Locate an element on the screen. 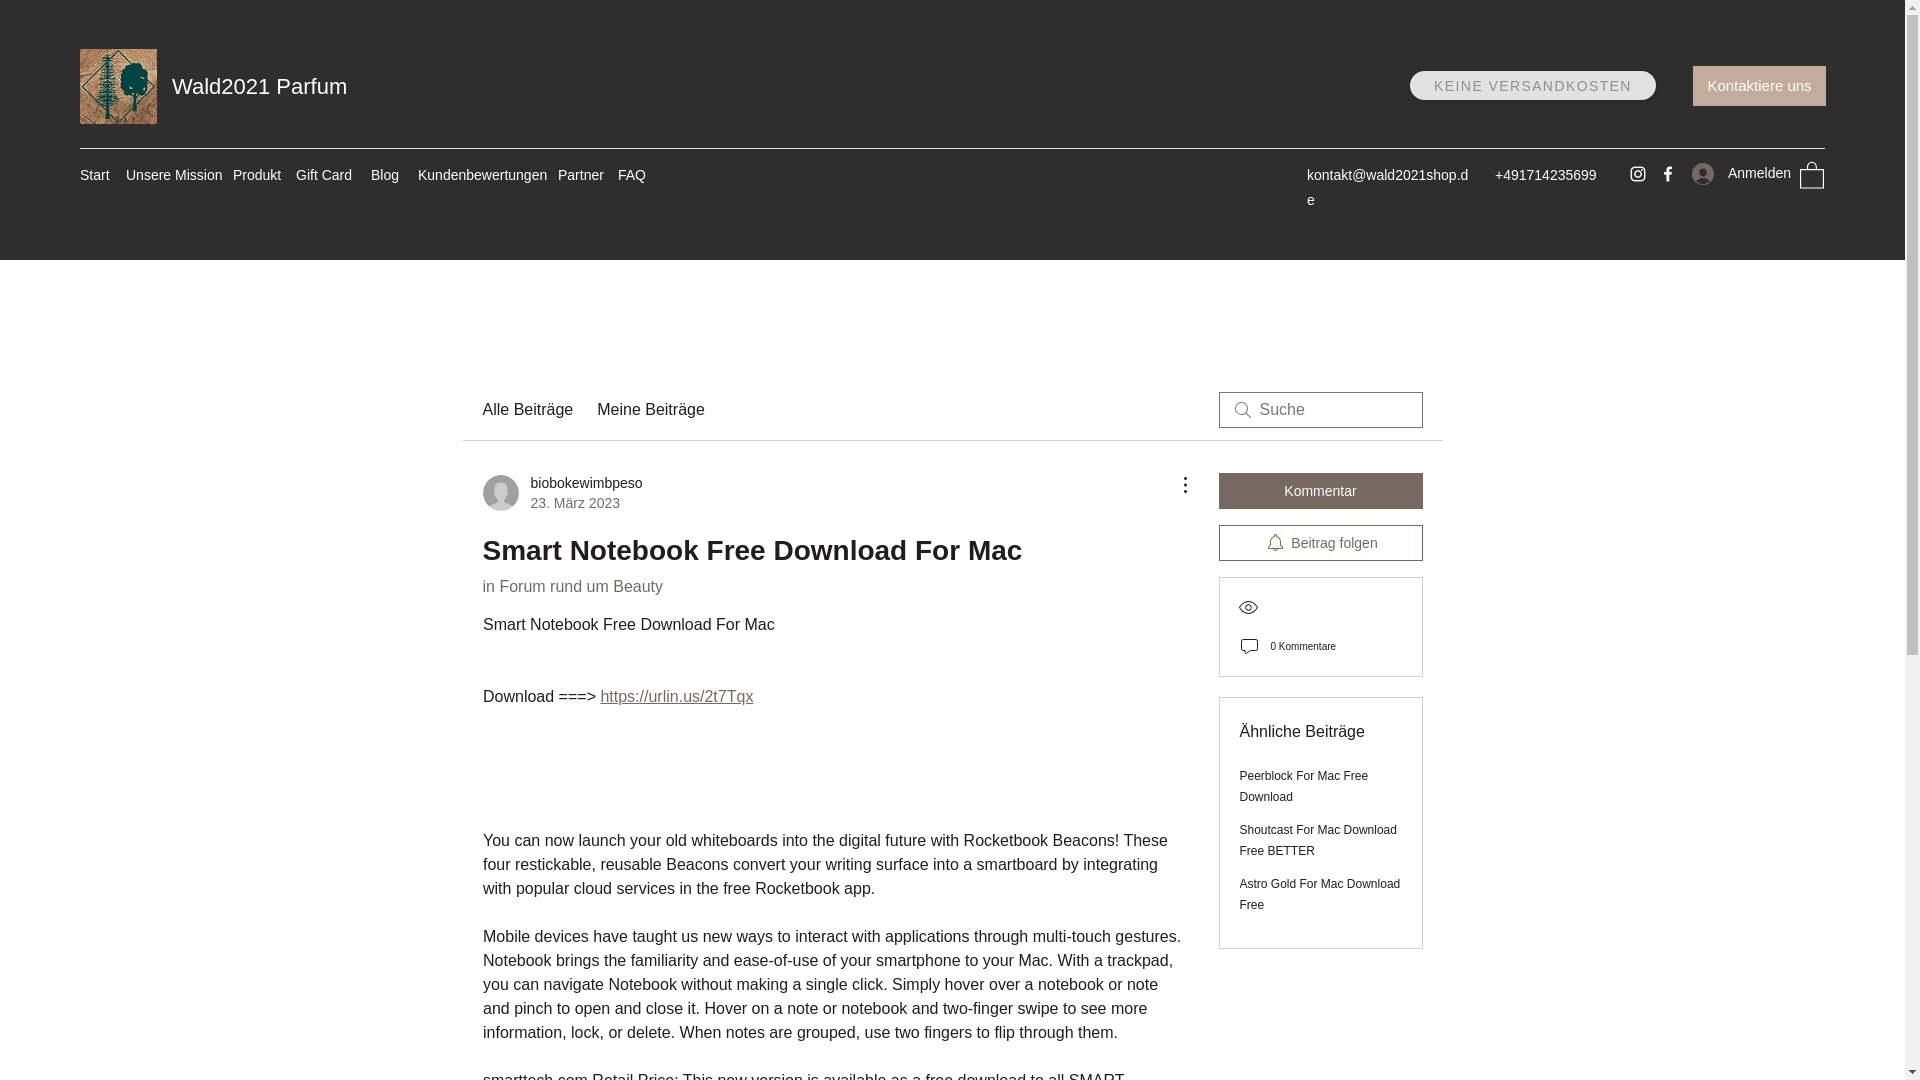  Unsere Mission is located at coordinates (168, 174).